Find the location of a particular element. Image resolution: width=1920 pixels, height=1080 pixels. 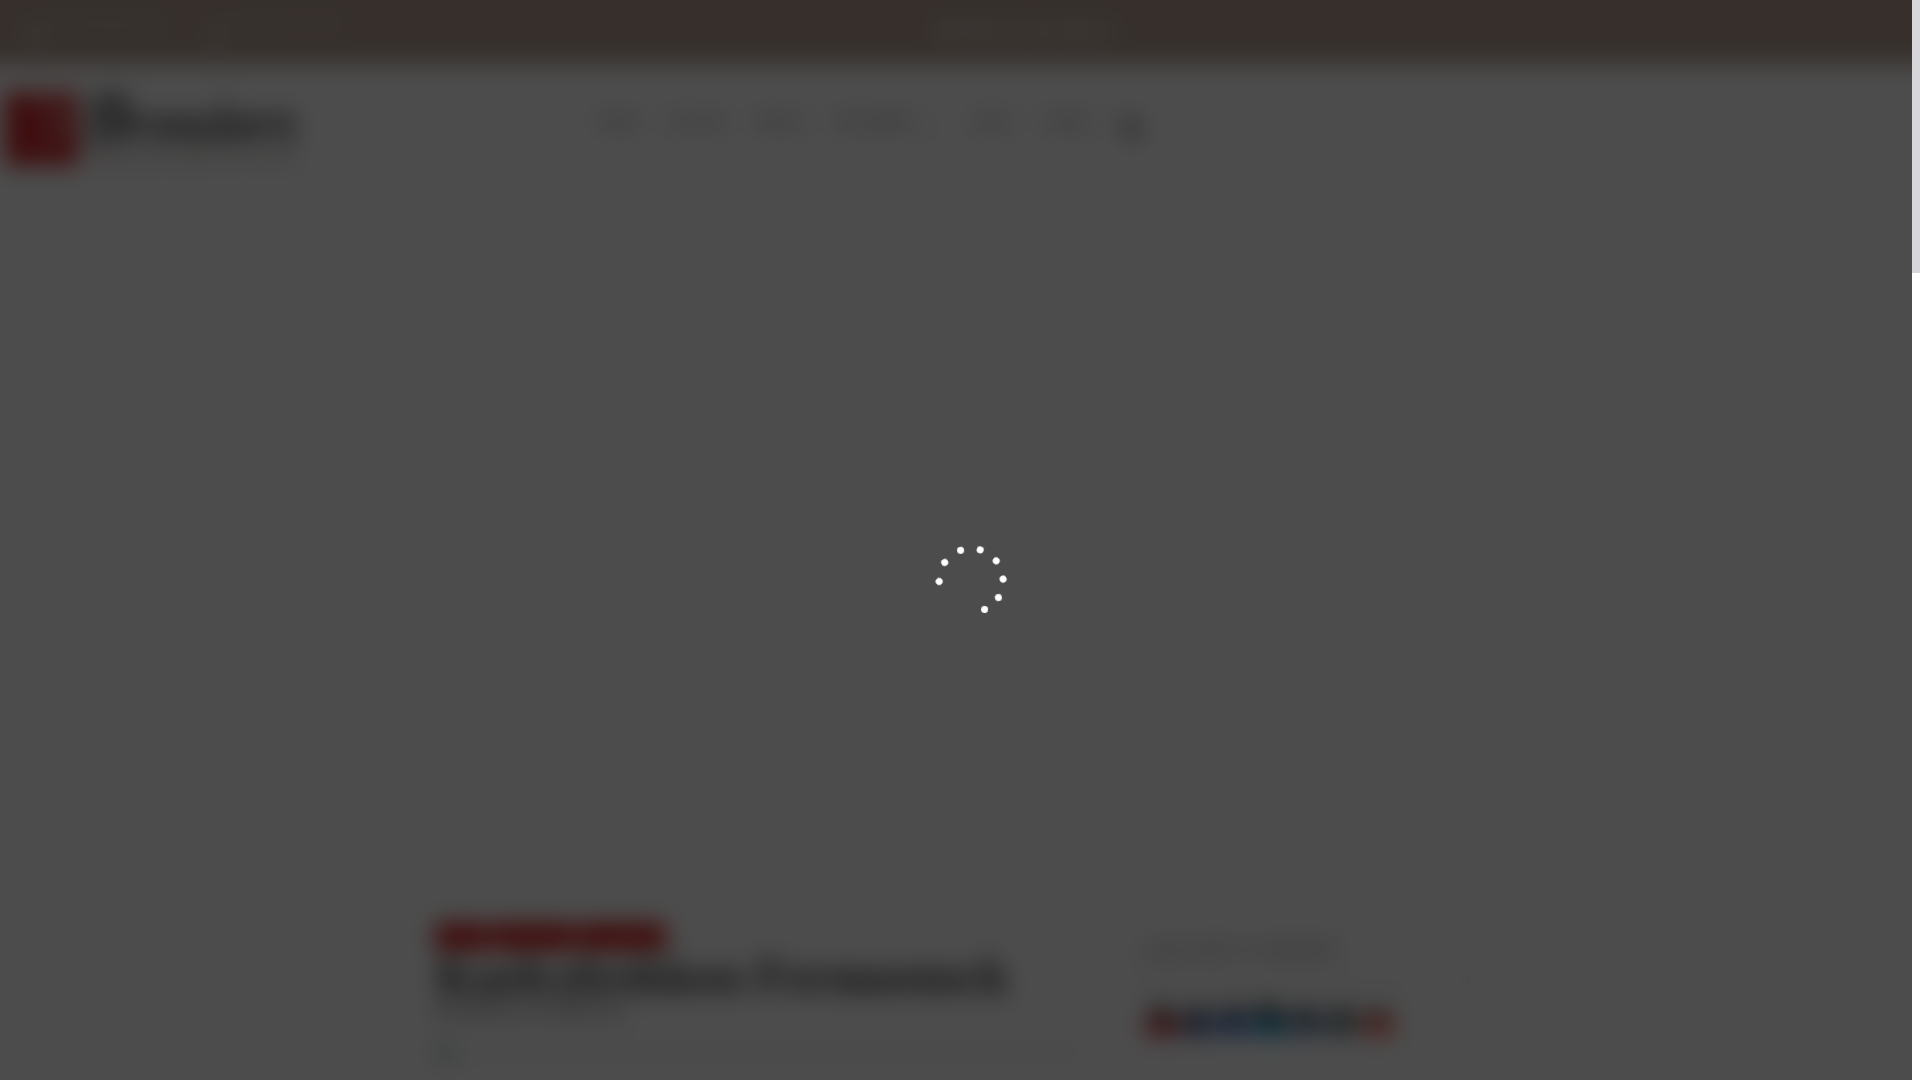

Pinterest is located at coordinates (1162, 1026).